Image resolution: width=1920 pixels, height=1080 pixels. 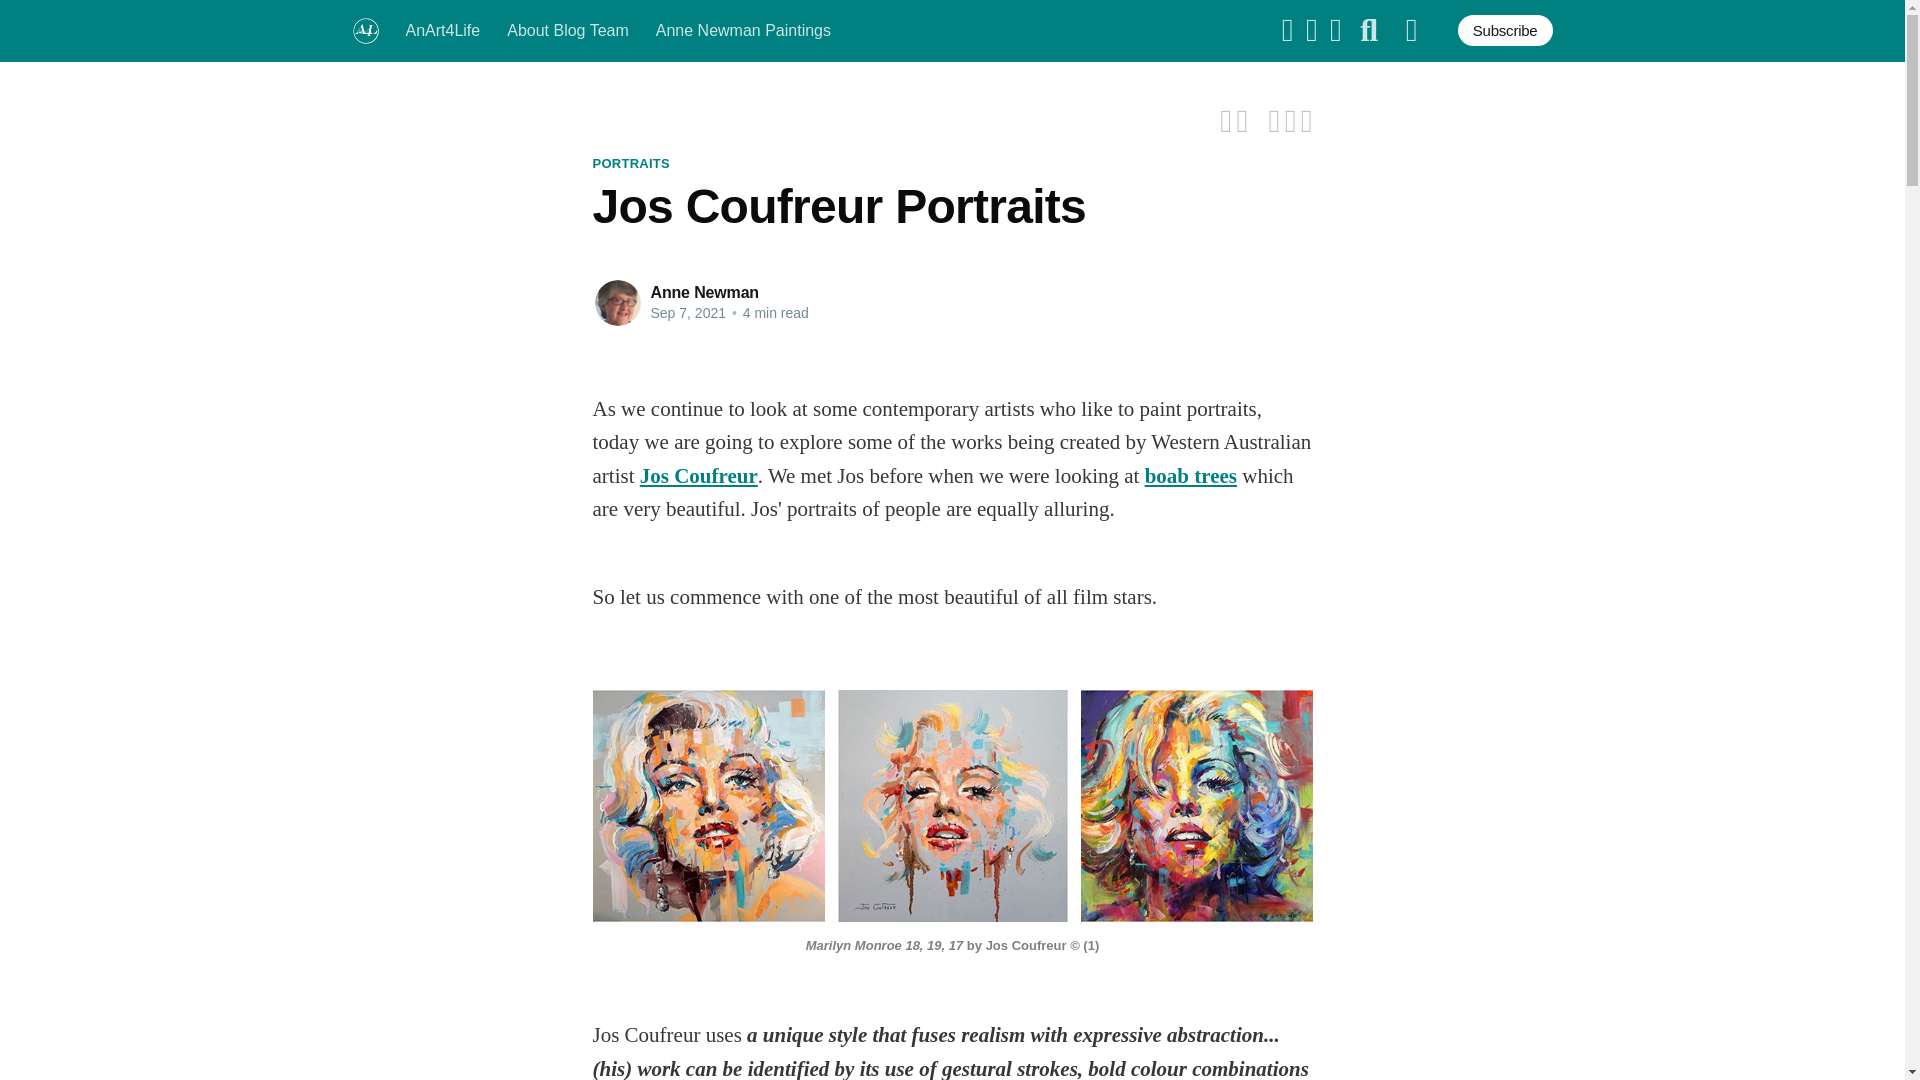 I want to click on AnArt4Life, so click(x=443, y=30).